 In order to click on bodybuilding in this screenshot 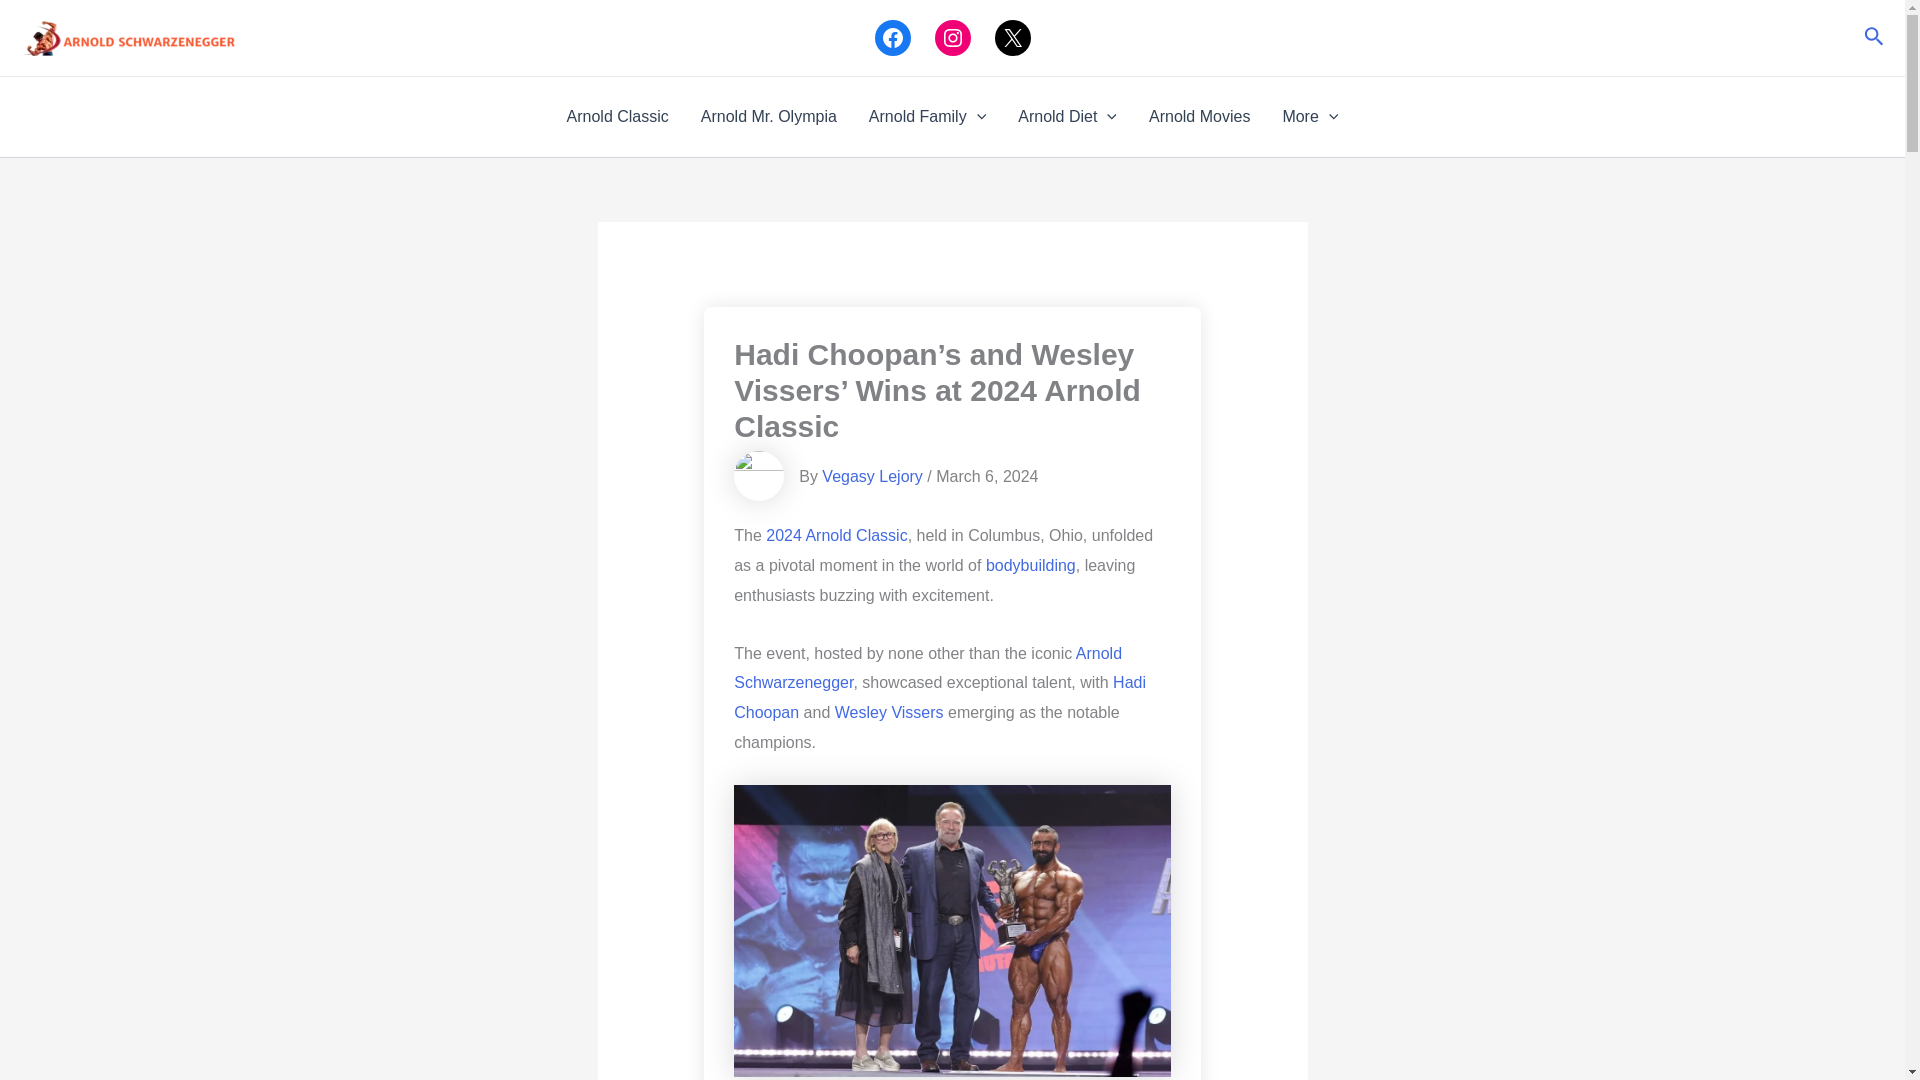, I will do `click(1030, 565)`.